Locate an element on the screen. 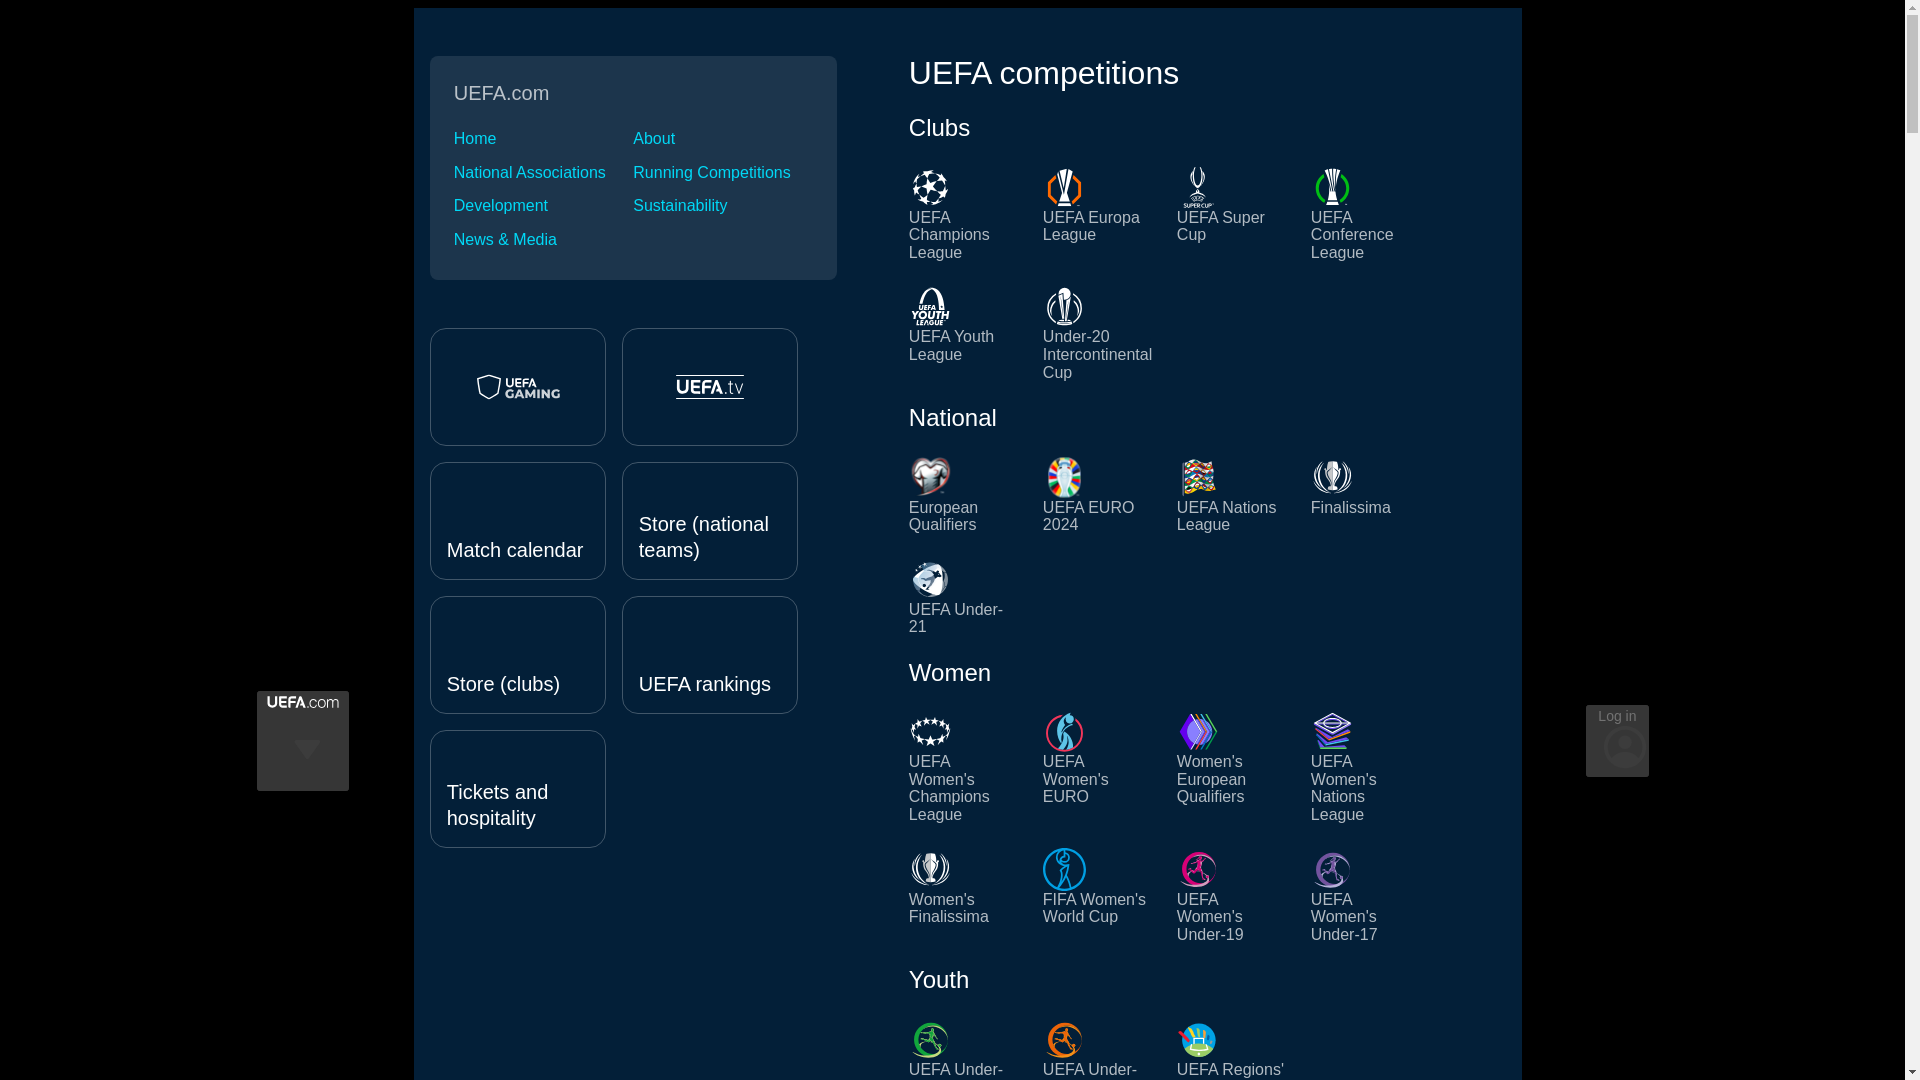 The height and width of the screenshot is (1080, 1920). Under-20 Intercontinental Cup is located at coordinates (1098, 333).